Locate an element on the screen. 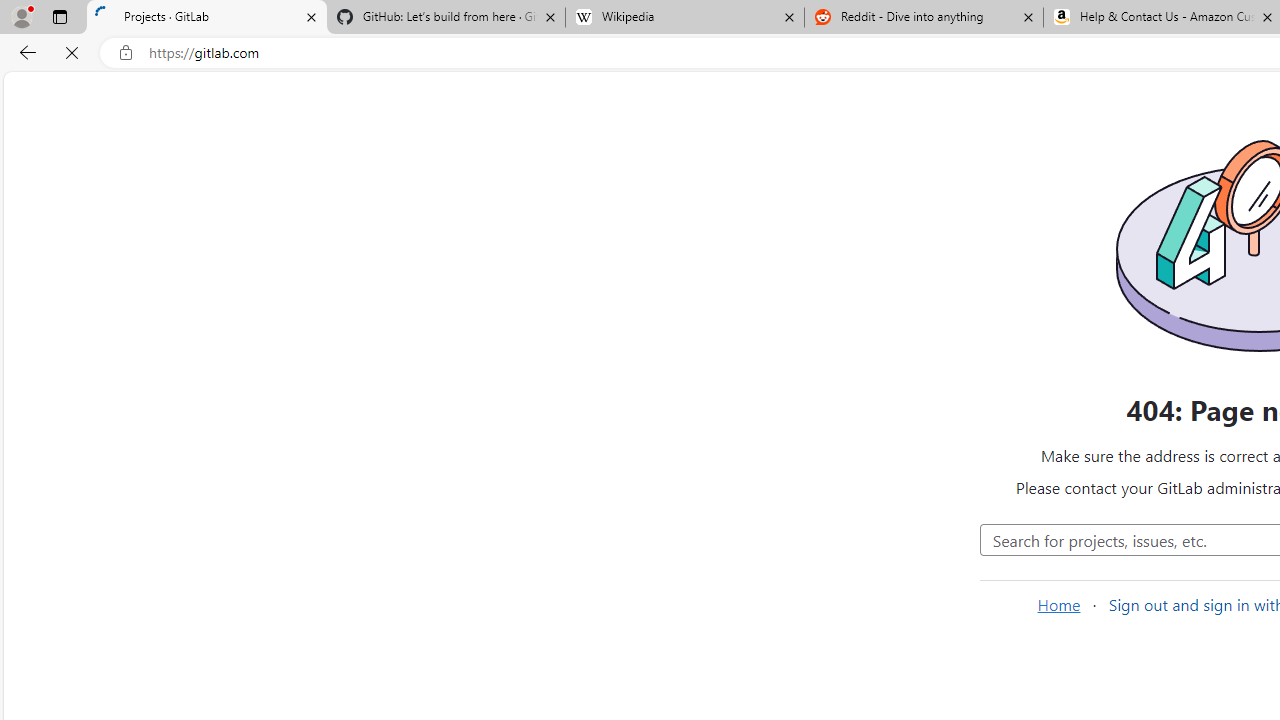 The image size is (1280, 720). Your work/ is located at coordinates (323, 95).